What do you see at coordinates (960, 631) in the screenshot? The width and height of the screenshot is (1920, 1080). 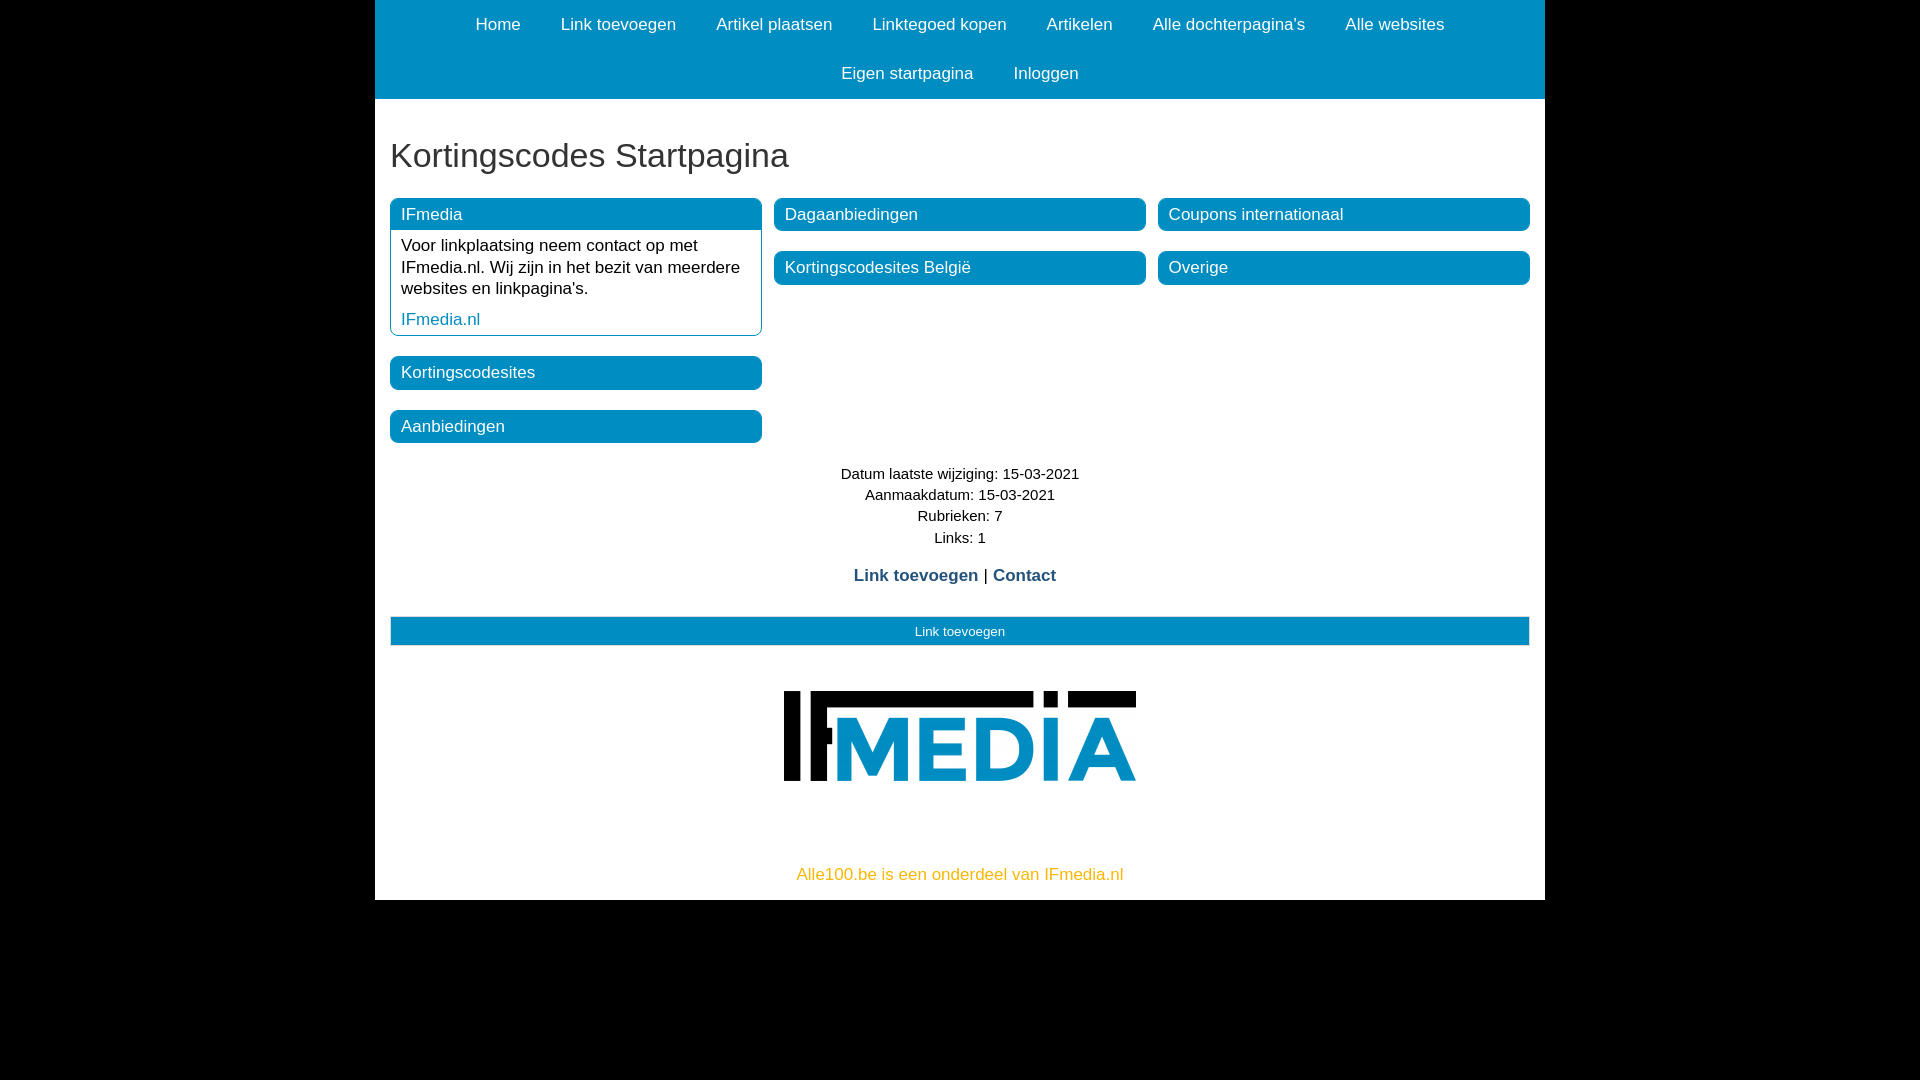 I see `Link toevoegen` at bounding box center [960, 631].